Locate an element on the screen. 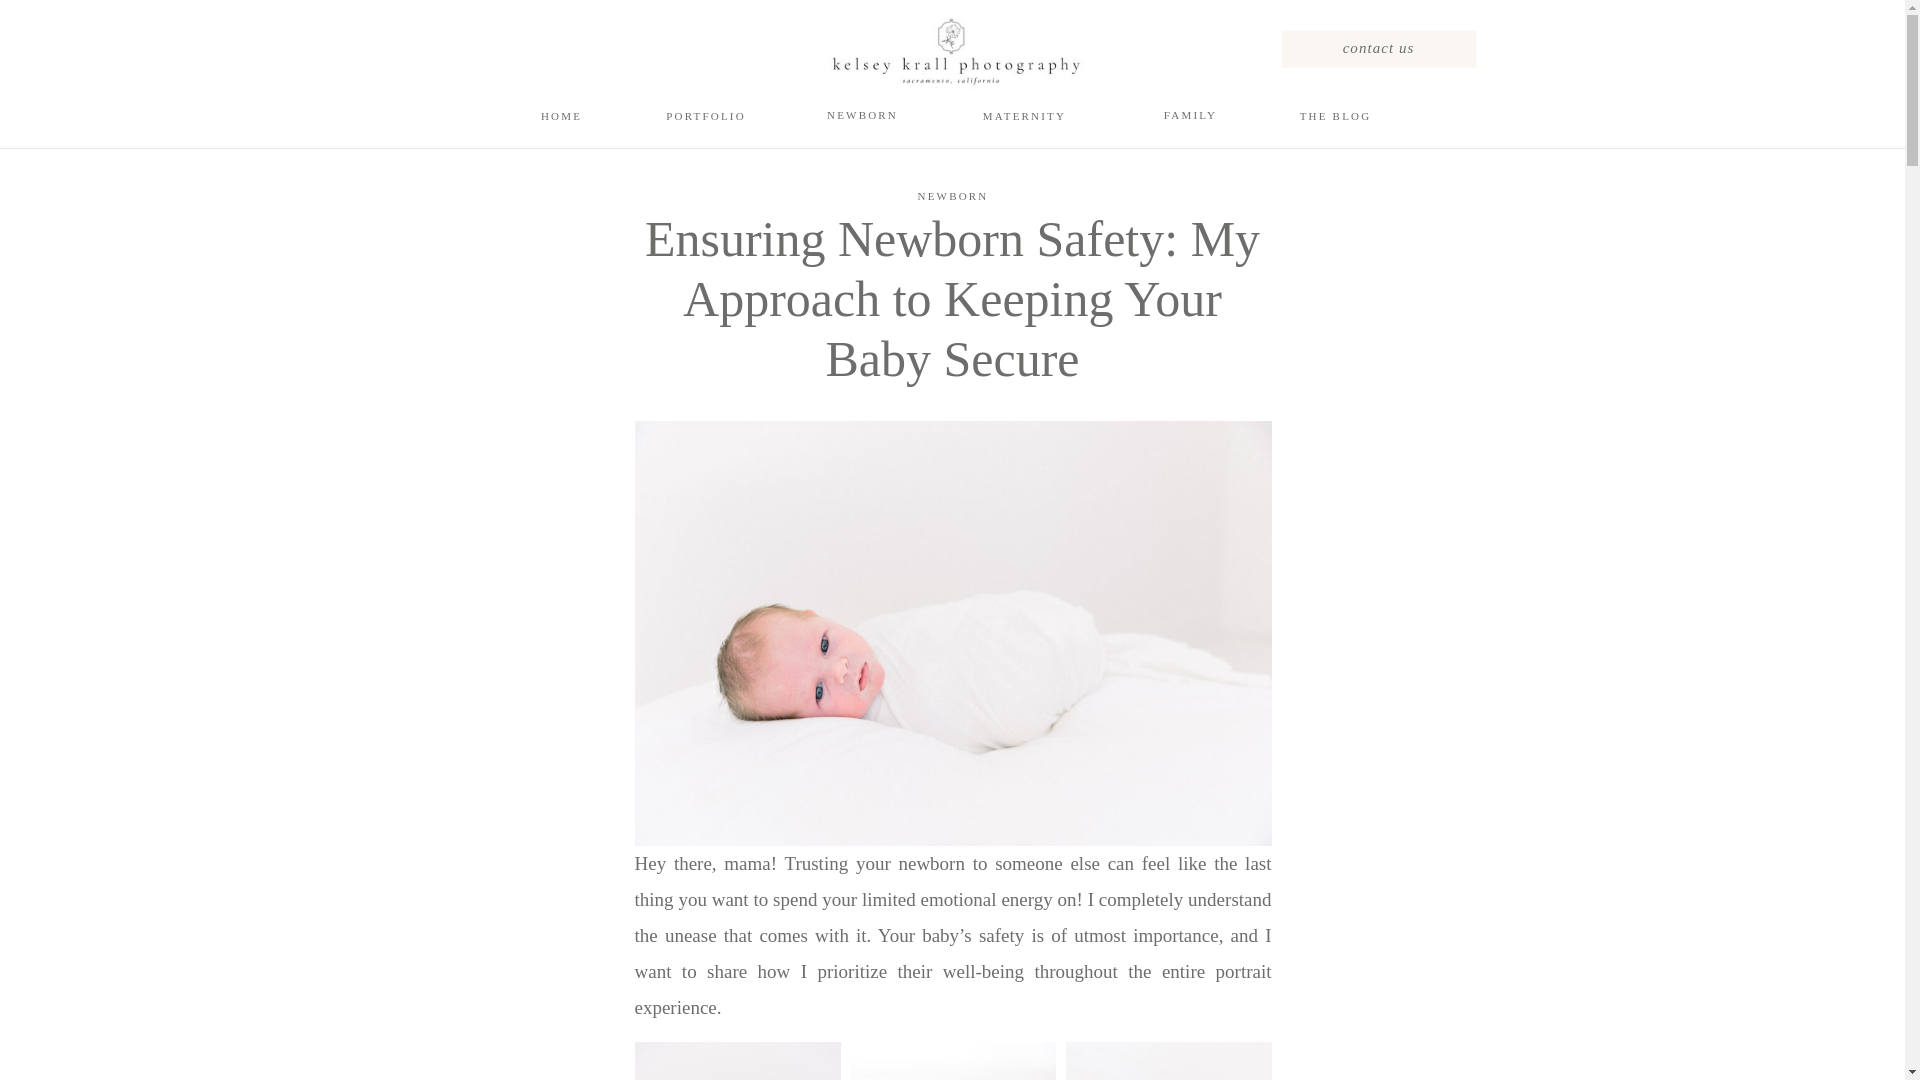 The width and height of the screenshot is (1920, 1080). NEWBORN is located at coordinates (862, 112).